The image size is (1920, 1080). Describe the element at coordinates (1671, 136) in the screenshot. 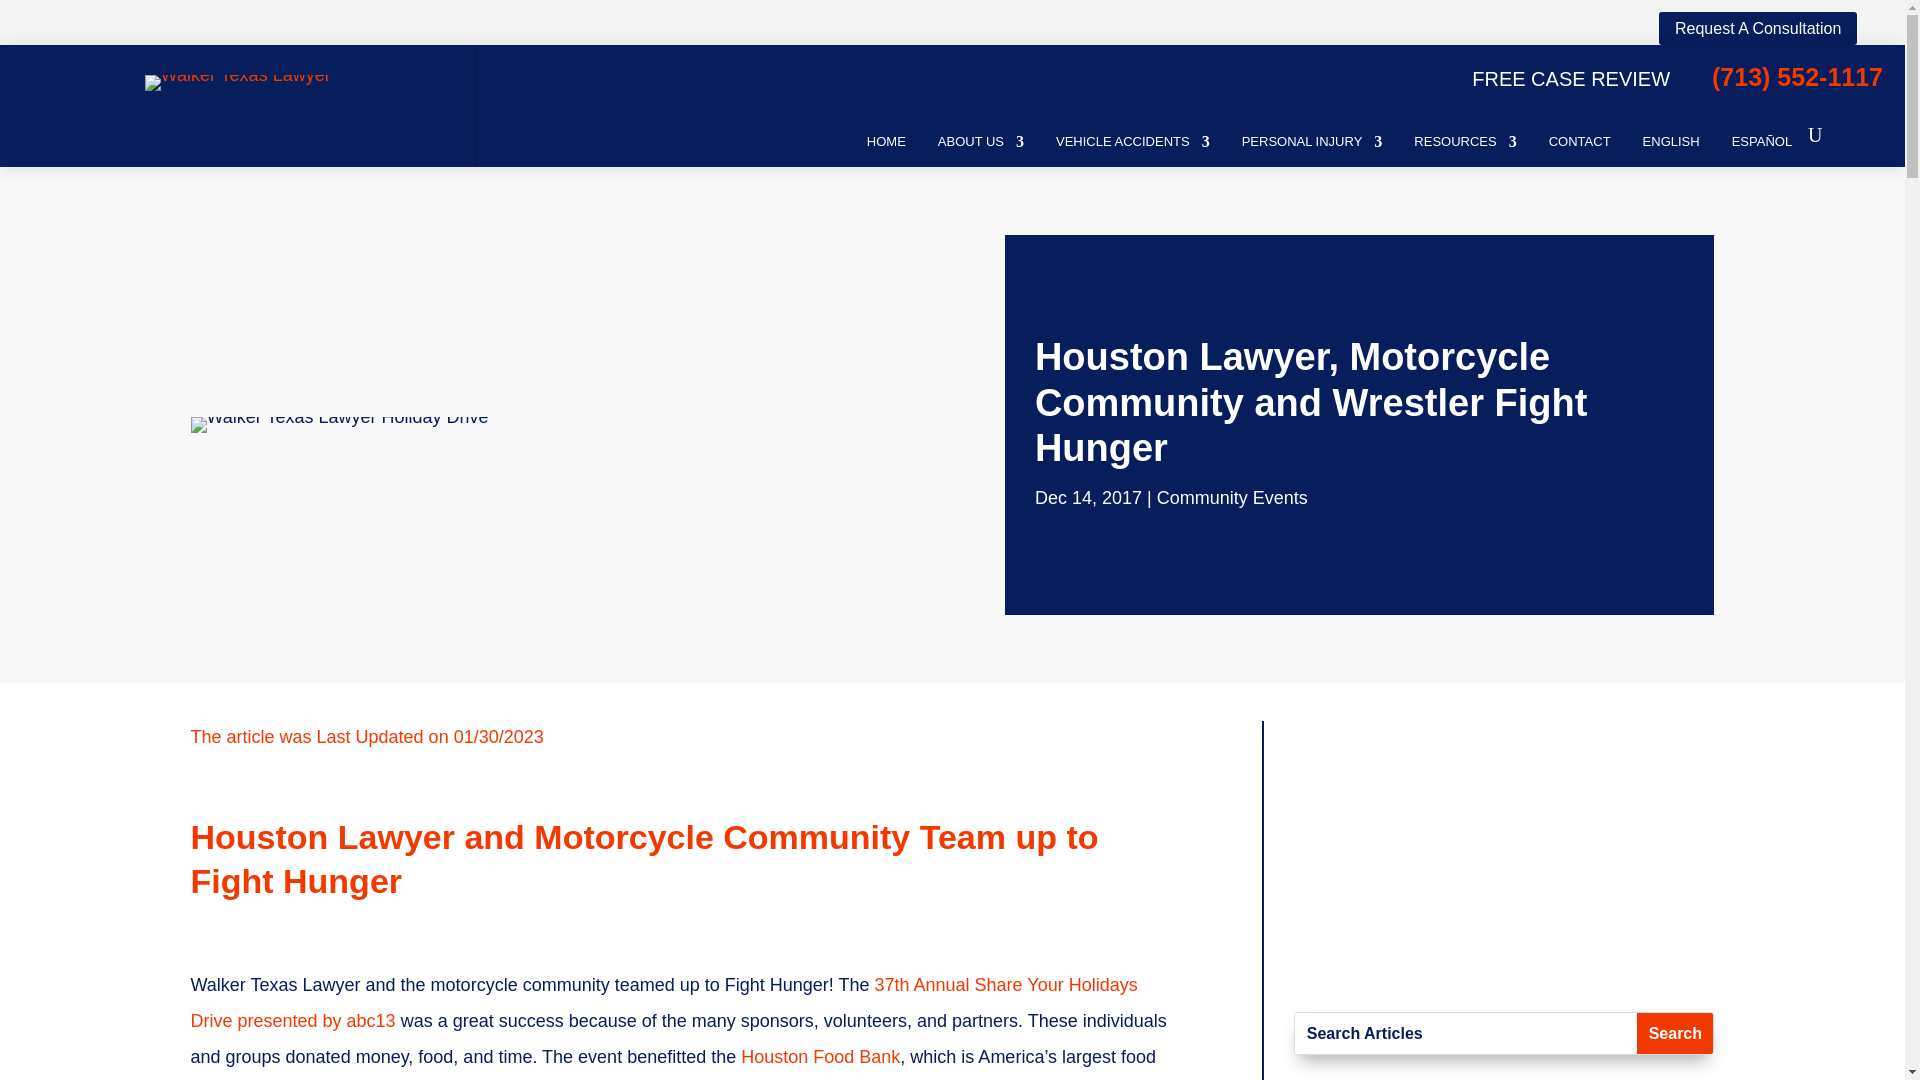

I see `English` at that location.